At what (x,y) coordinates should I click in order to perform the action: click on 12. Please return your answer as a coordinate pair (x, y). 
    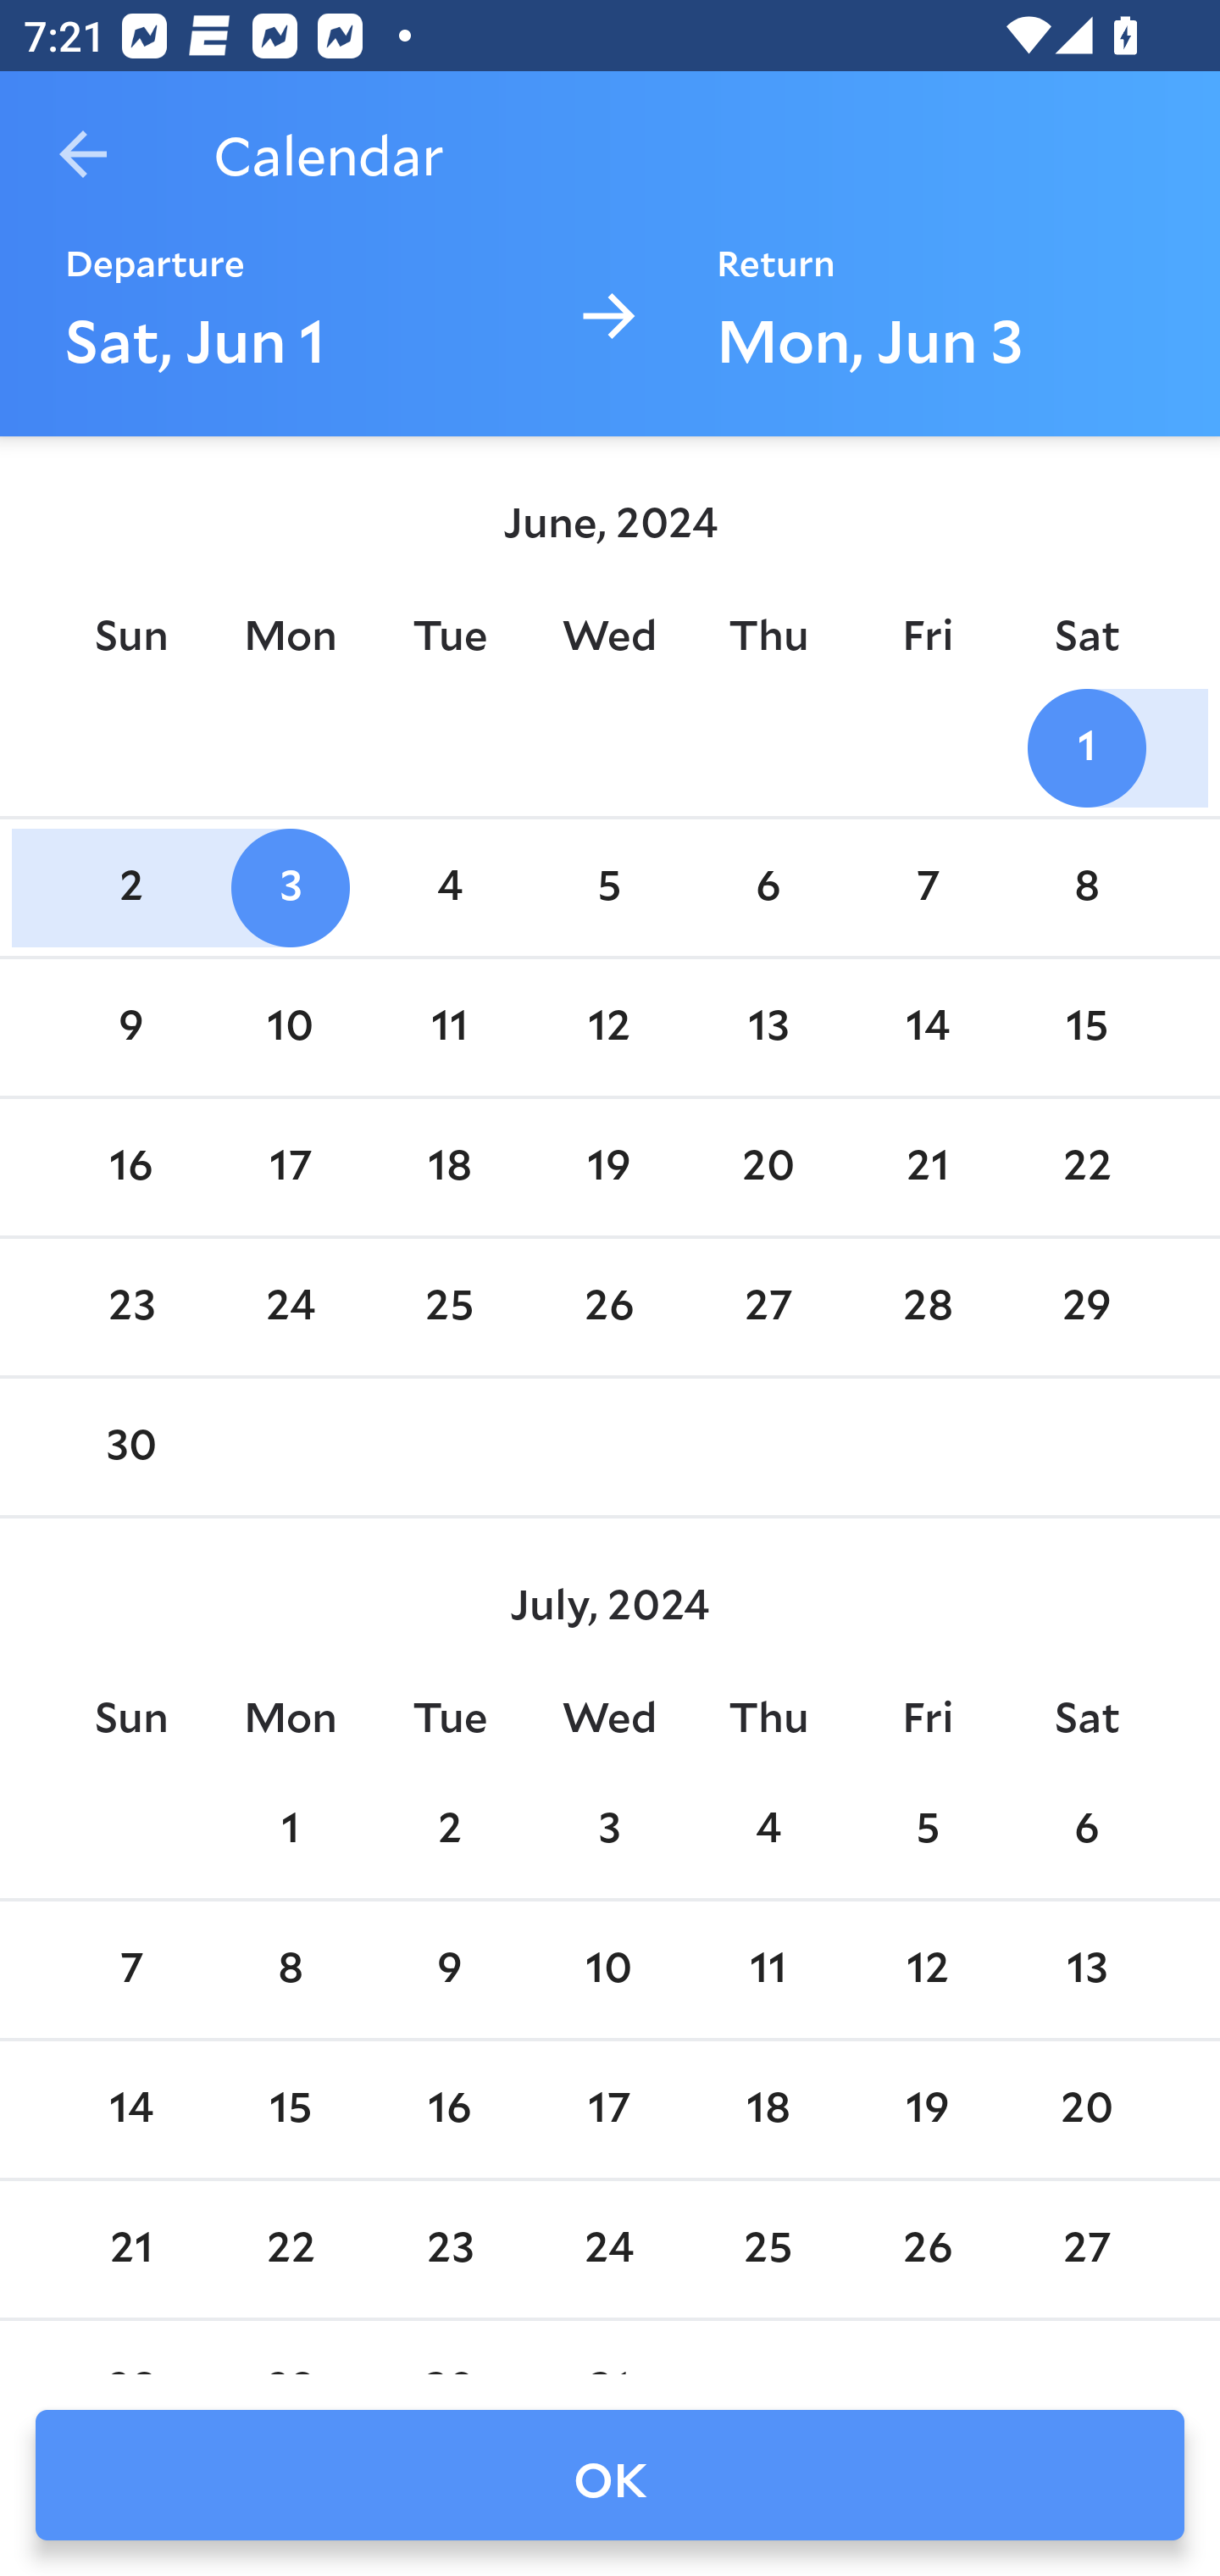
    Looking at the image, I should click on (609, 1027).